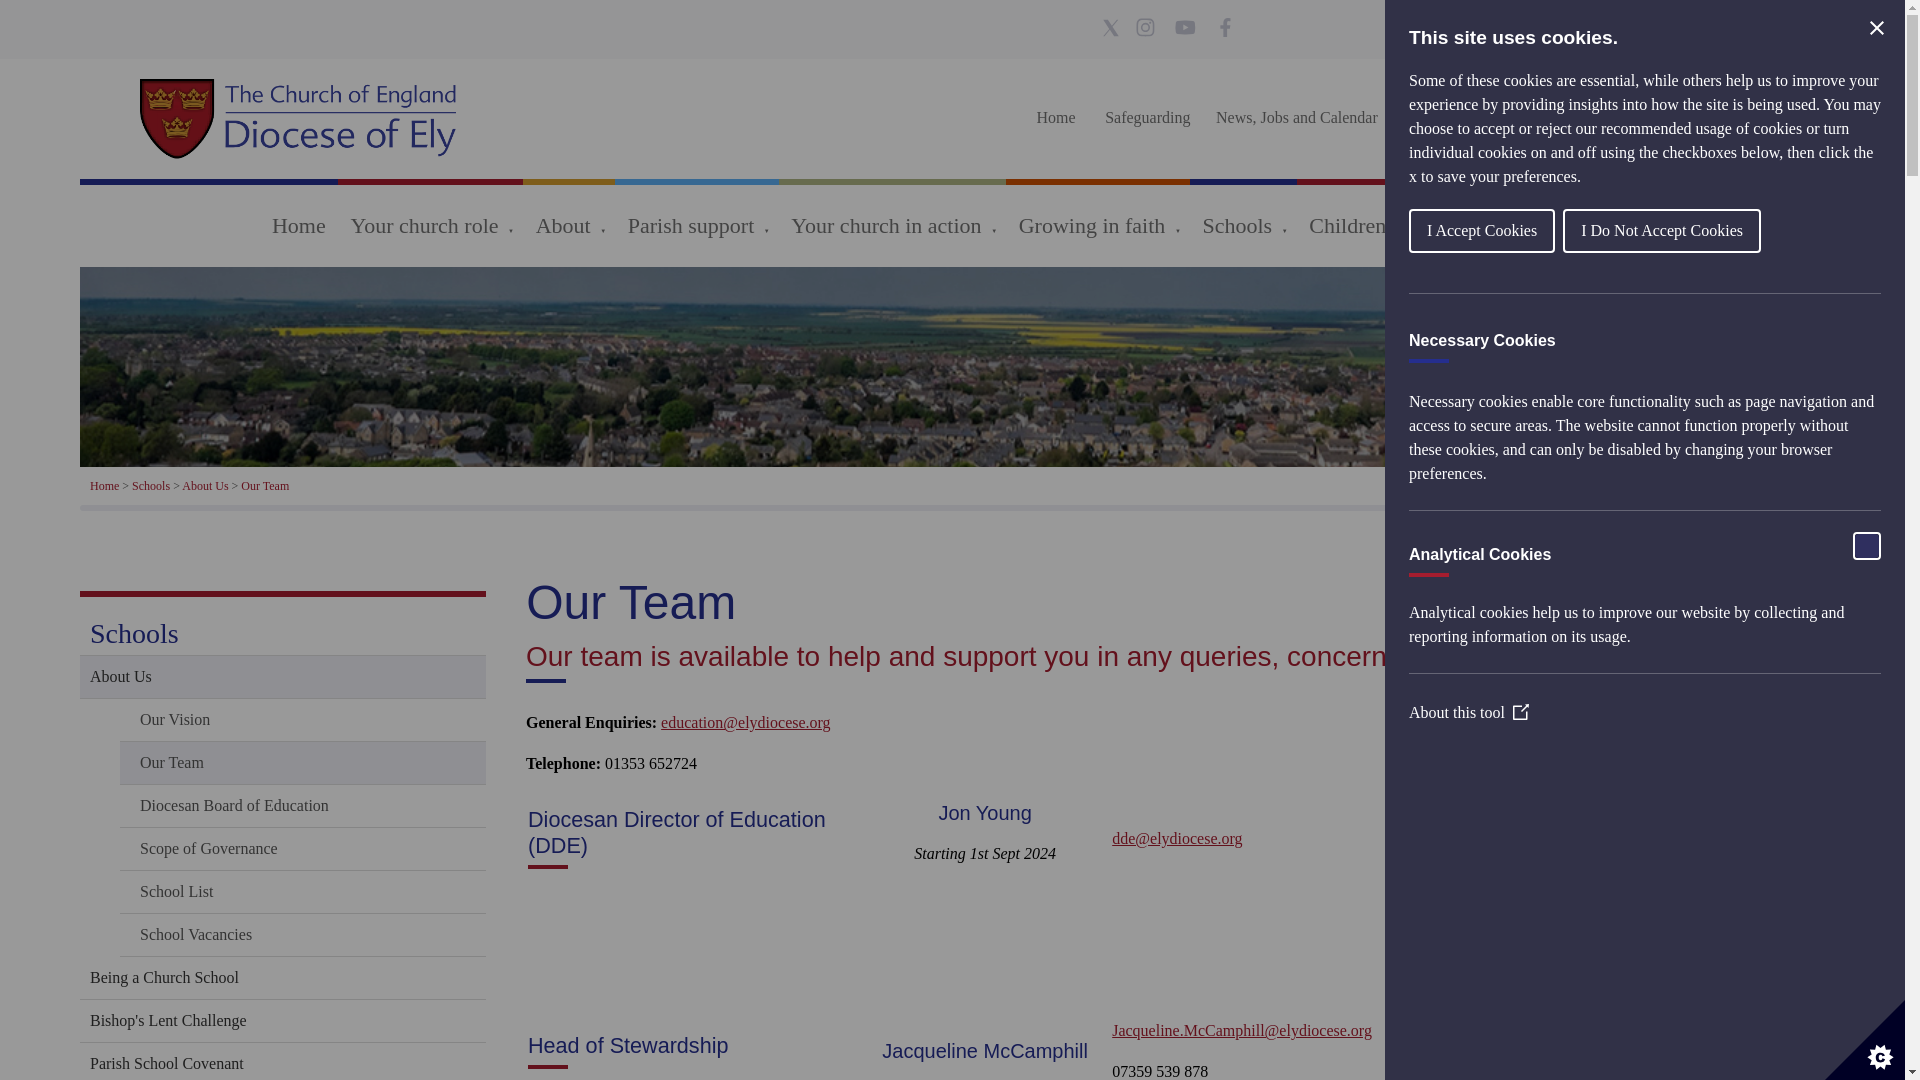 The width and height of the screenshot is (1920, 1080). I want to click on Safeguarding, so click(1147, 118).